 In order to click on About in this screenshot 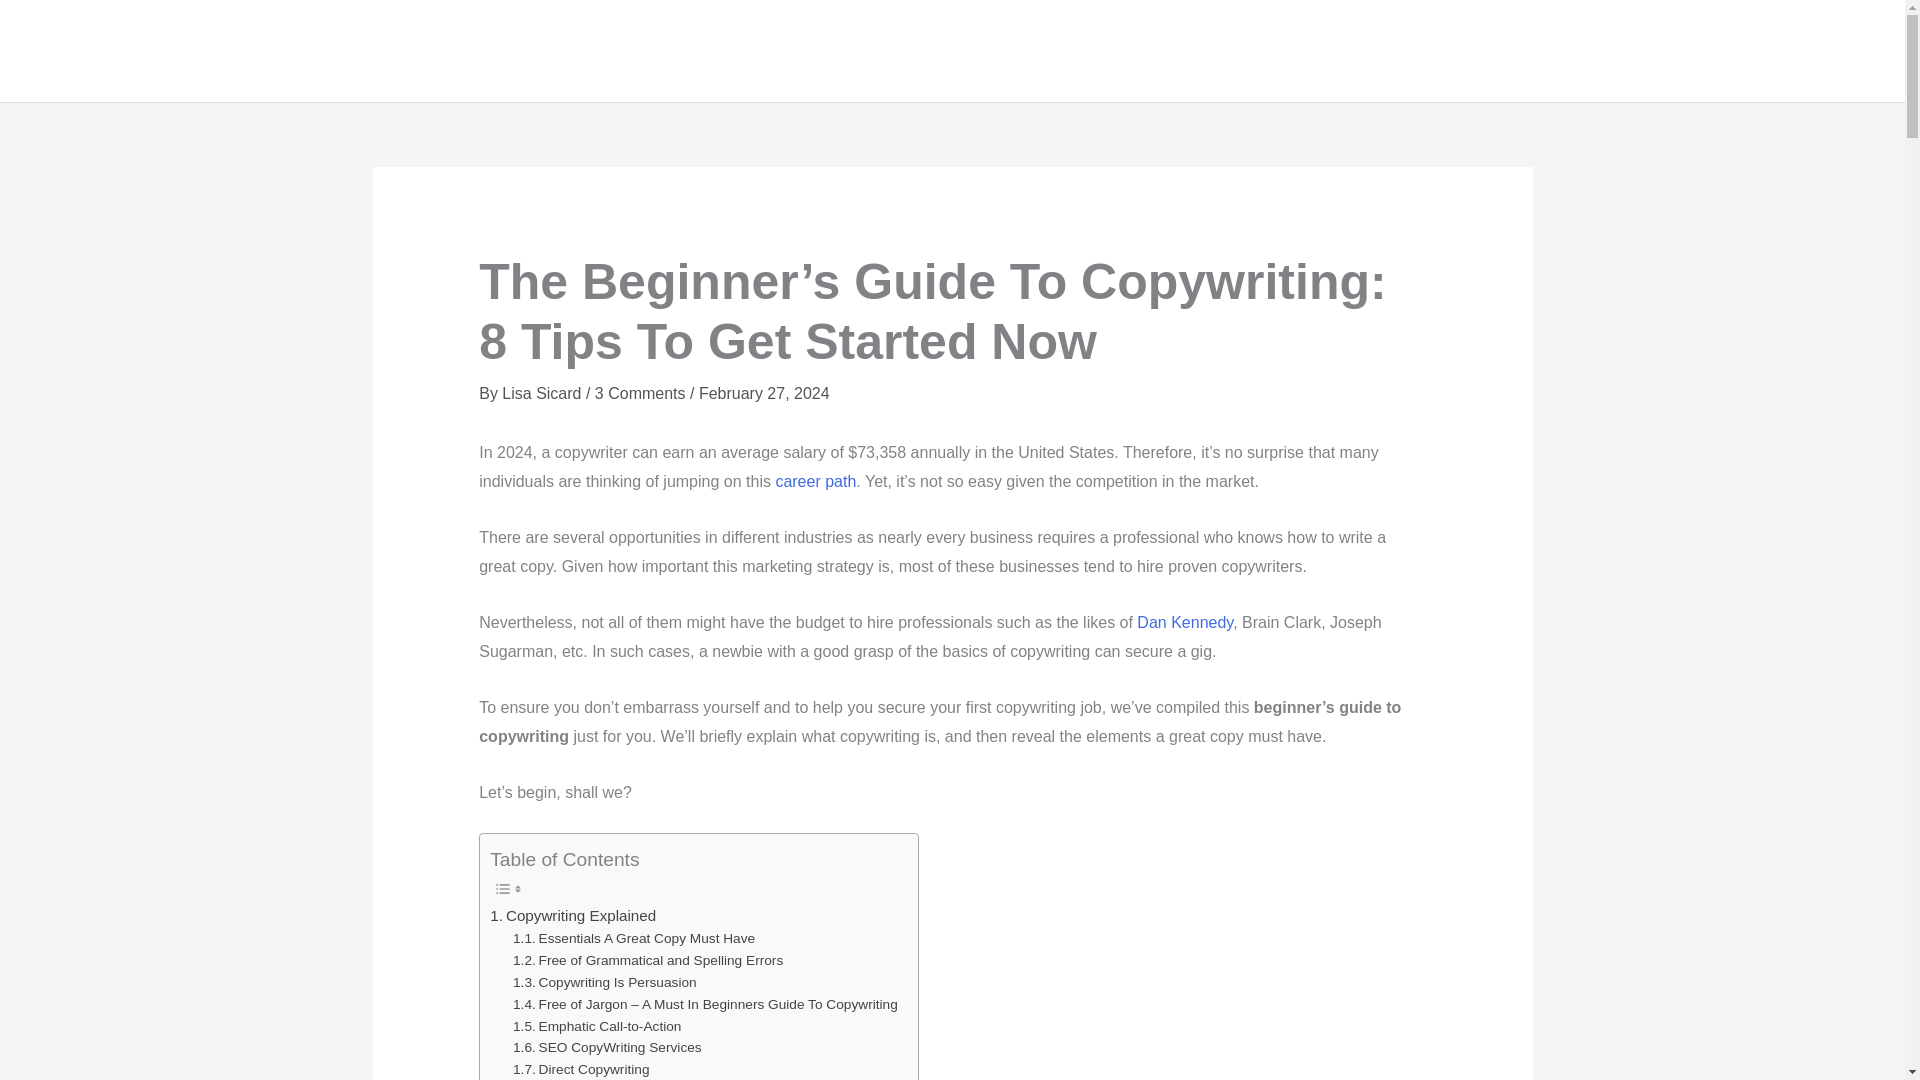, I will do `click(1377, 51)`.